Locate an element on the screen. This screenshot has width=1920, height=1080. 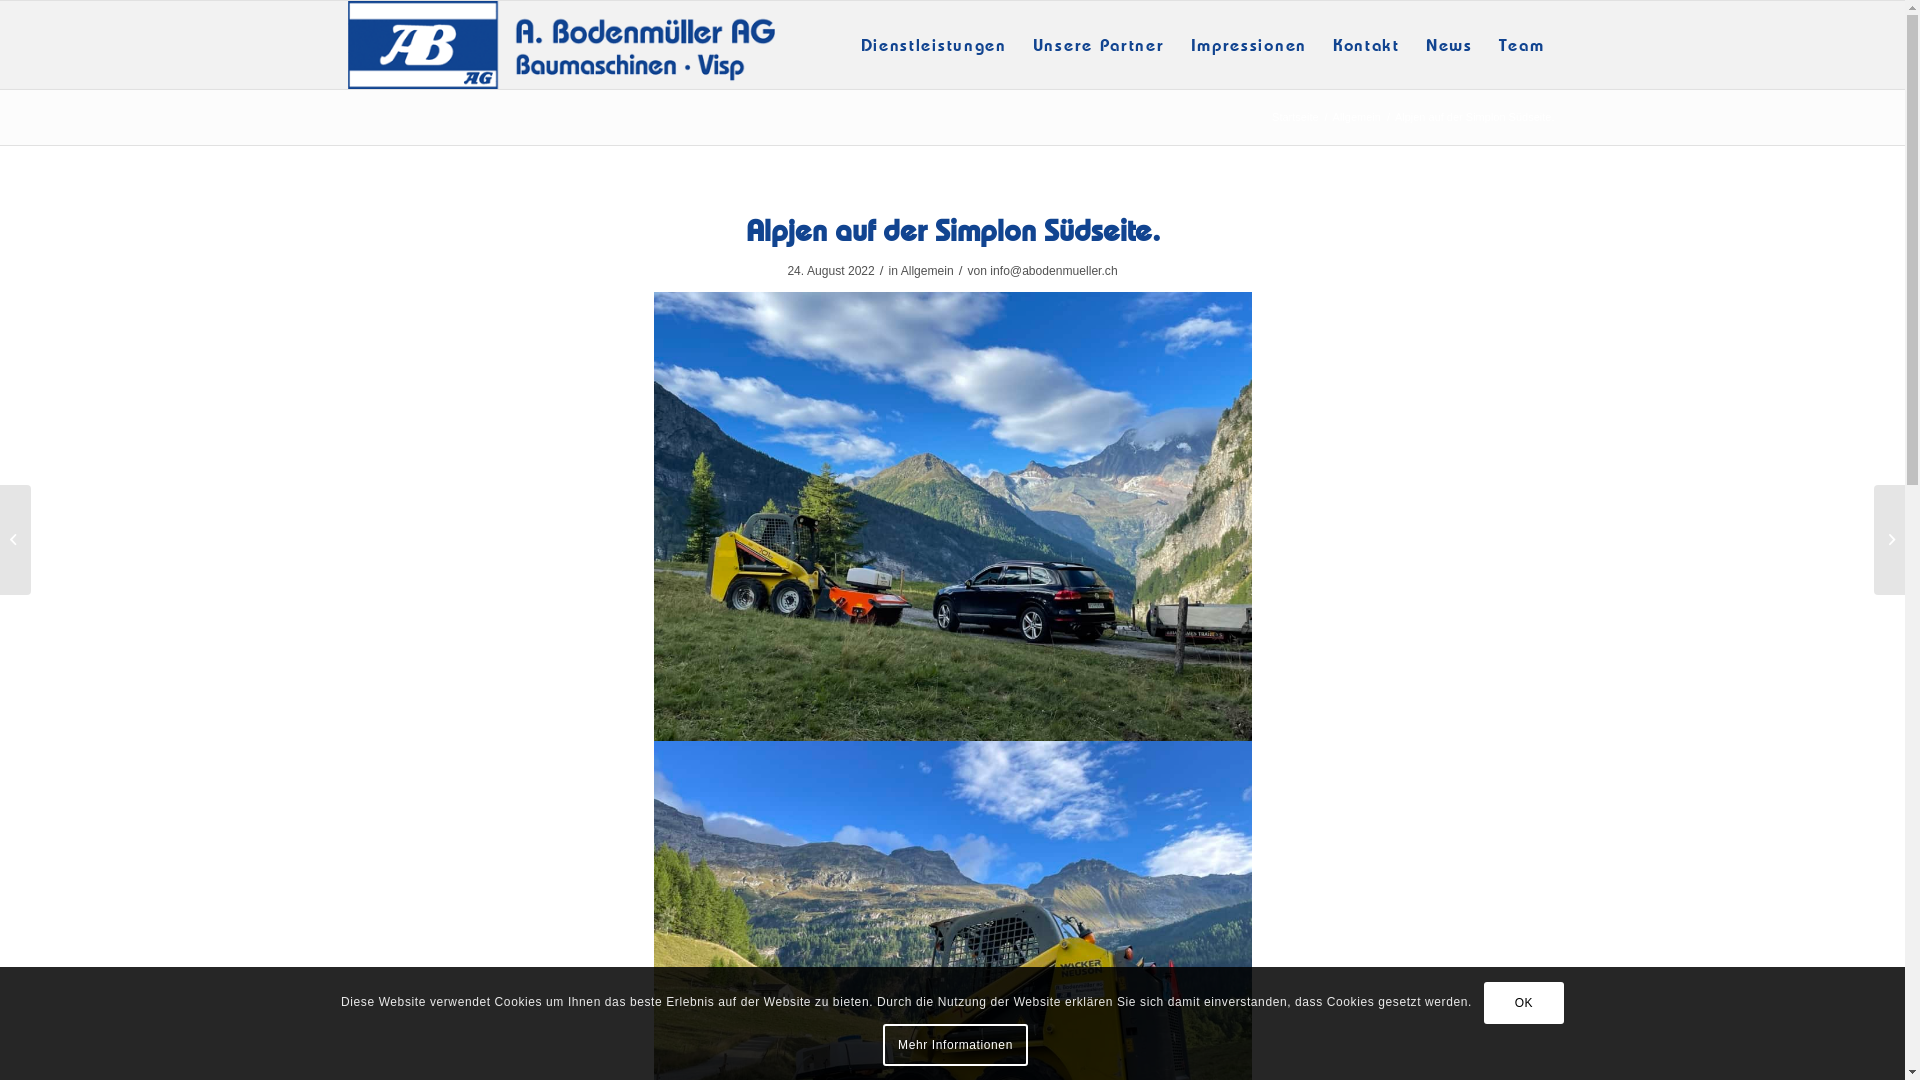
Mehr Informationen is located at coordinates (956, 1044).